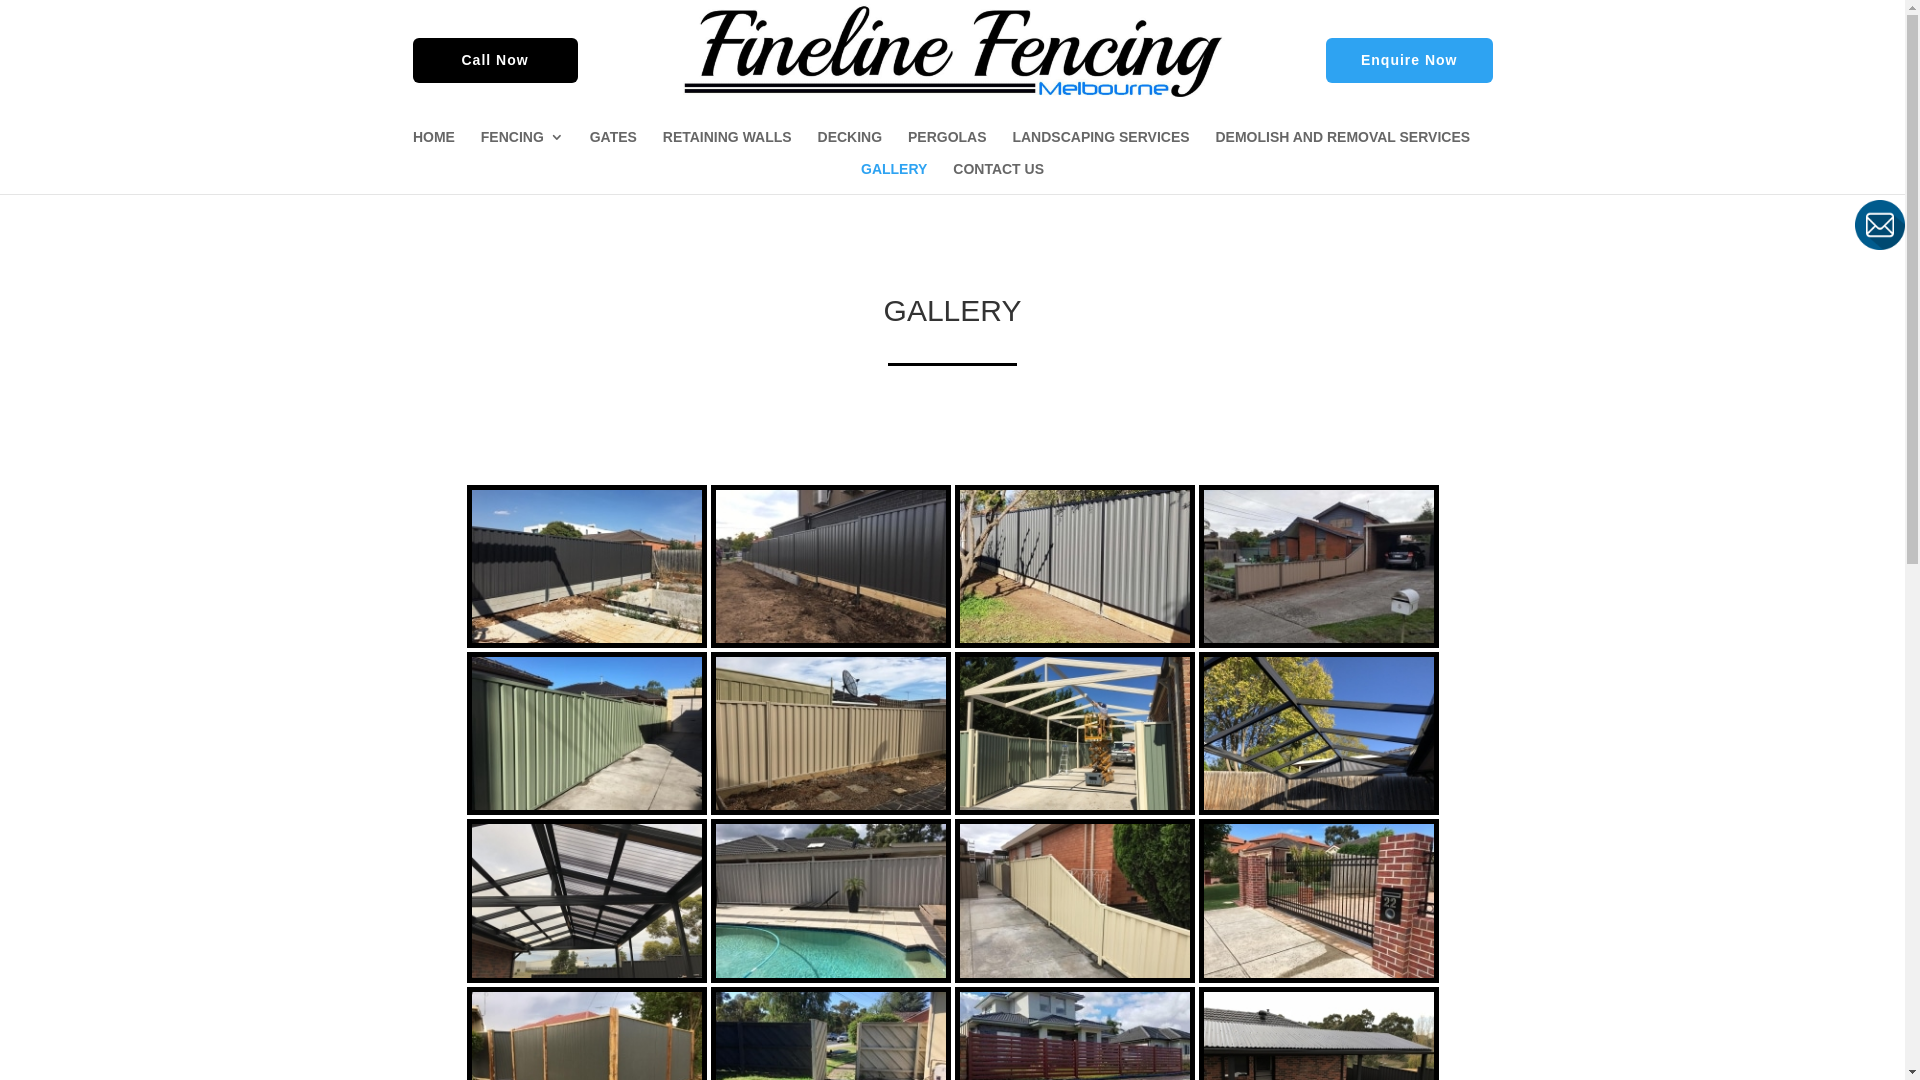 The height and width of the screenshot is (1080, 1920). What do you see at coordinates (728, 146) in the screenshot?
I see `RETAINING WALLS` at bounding box center [728, 146].